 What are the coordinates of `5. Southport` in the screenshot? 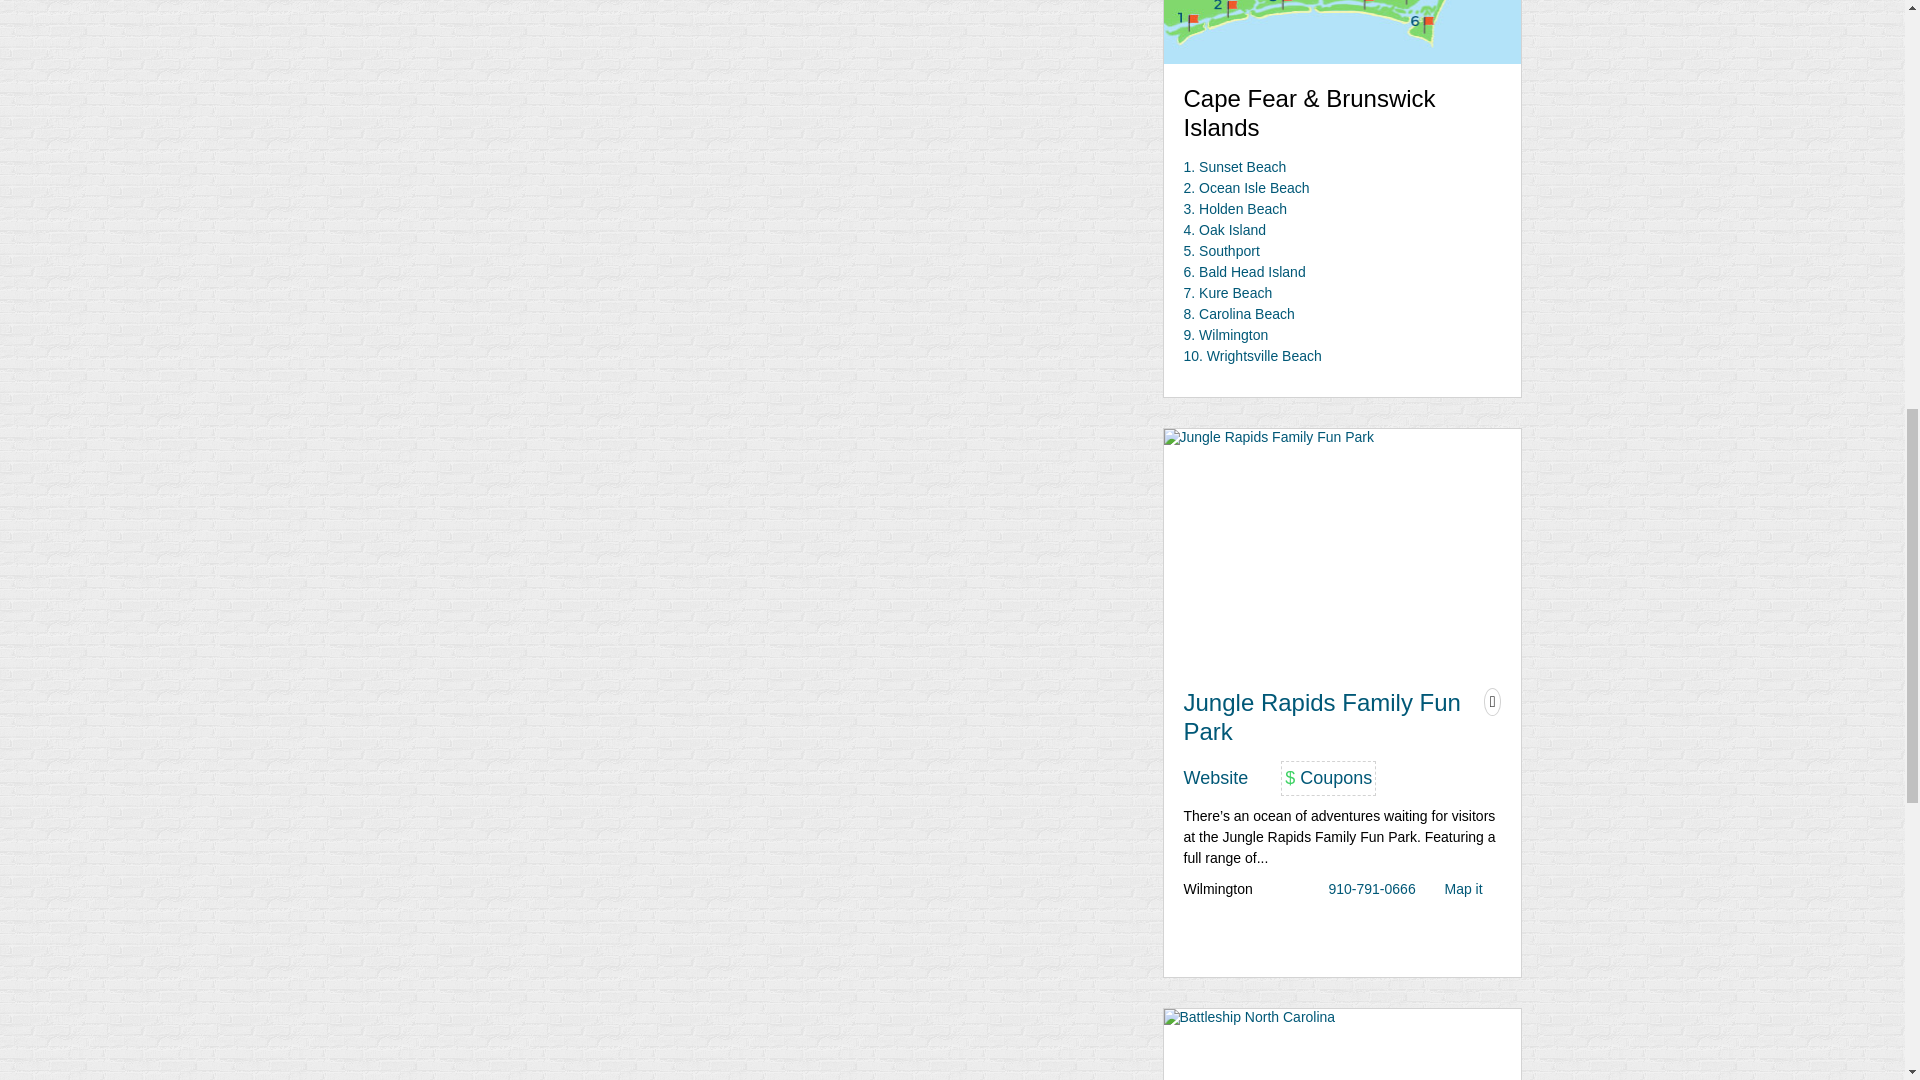 It's located at (1222, 251).